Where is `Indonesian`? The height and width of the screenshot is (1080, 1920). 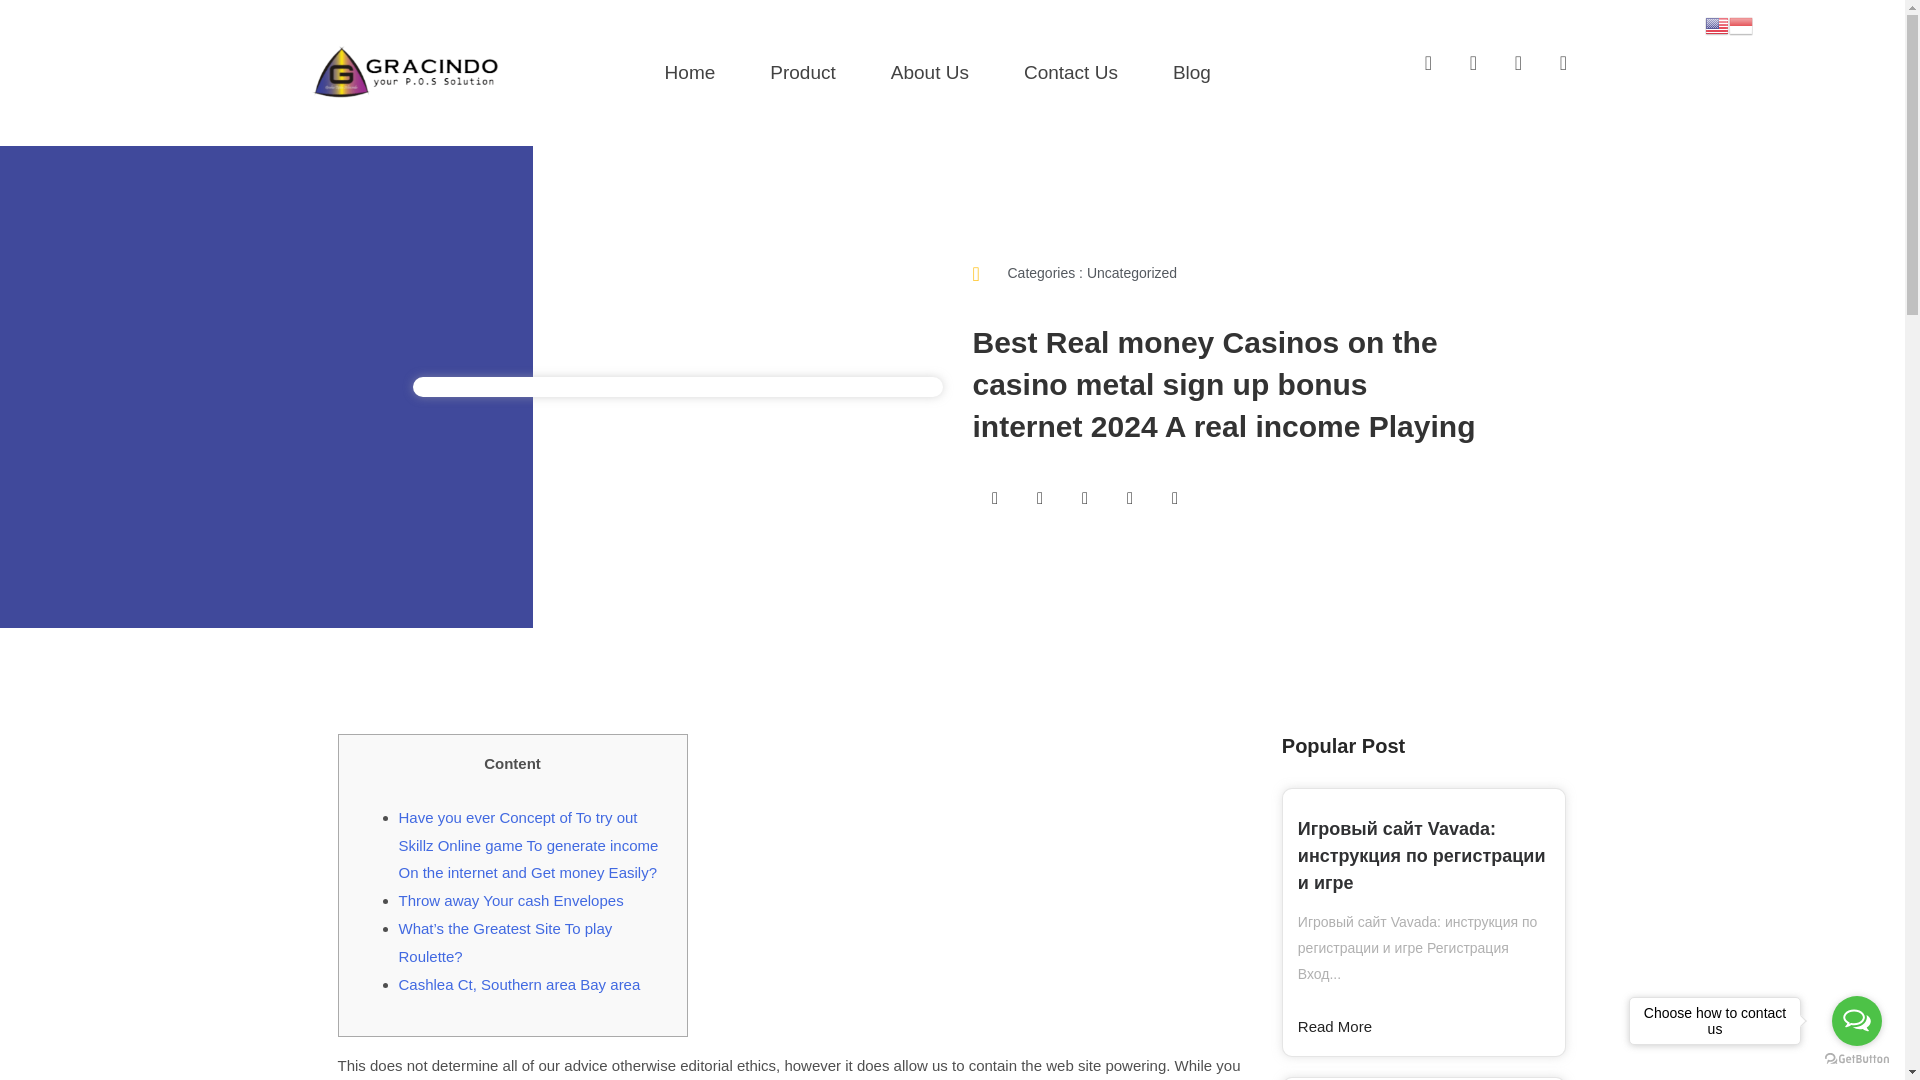
Indonesian is located at coordinates (1740, 24).